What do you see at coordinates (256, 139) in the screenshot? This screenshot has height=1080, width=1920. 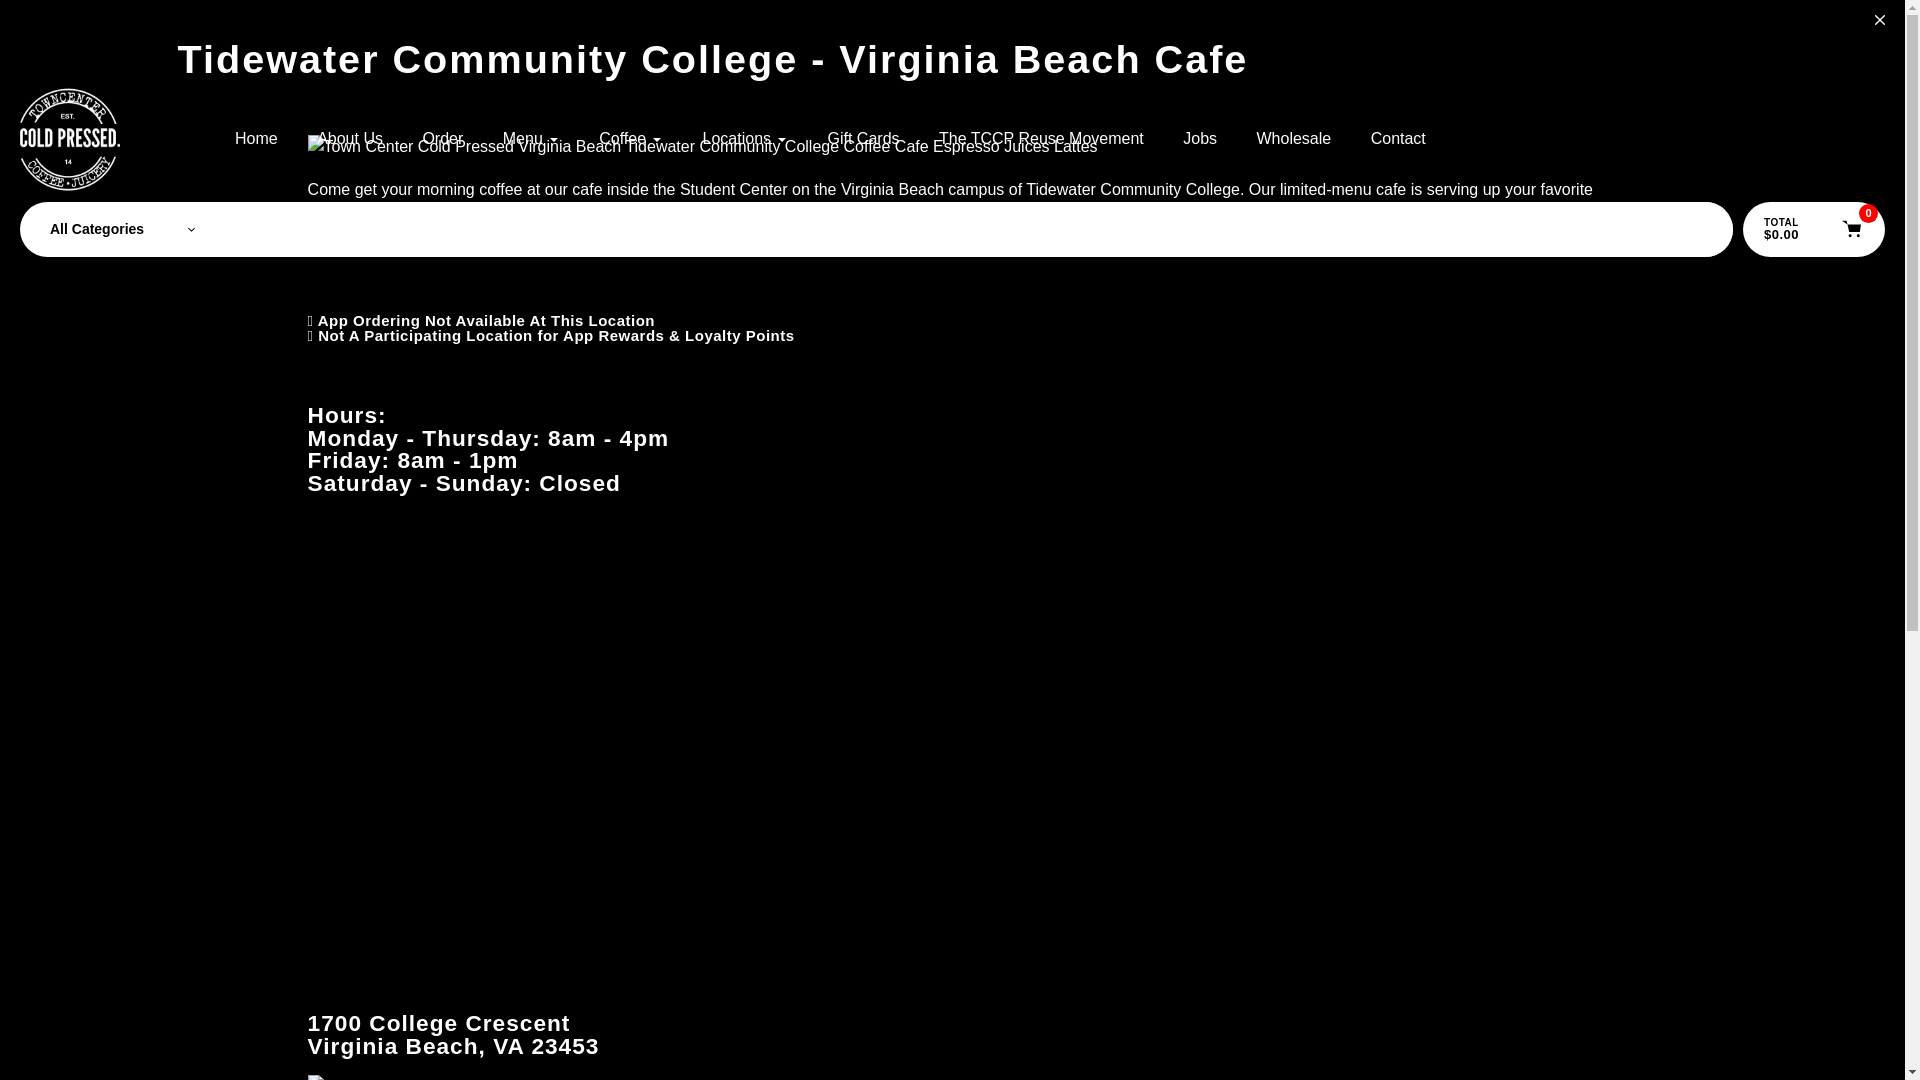 I see `Home` at bounding box center [256, 139].